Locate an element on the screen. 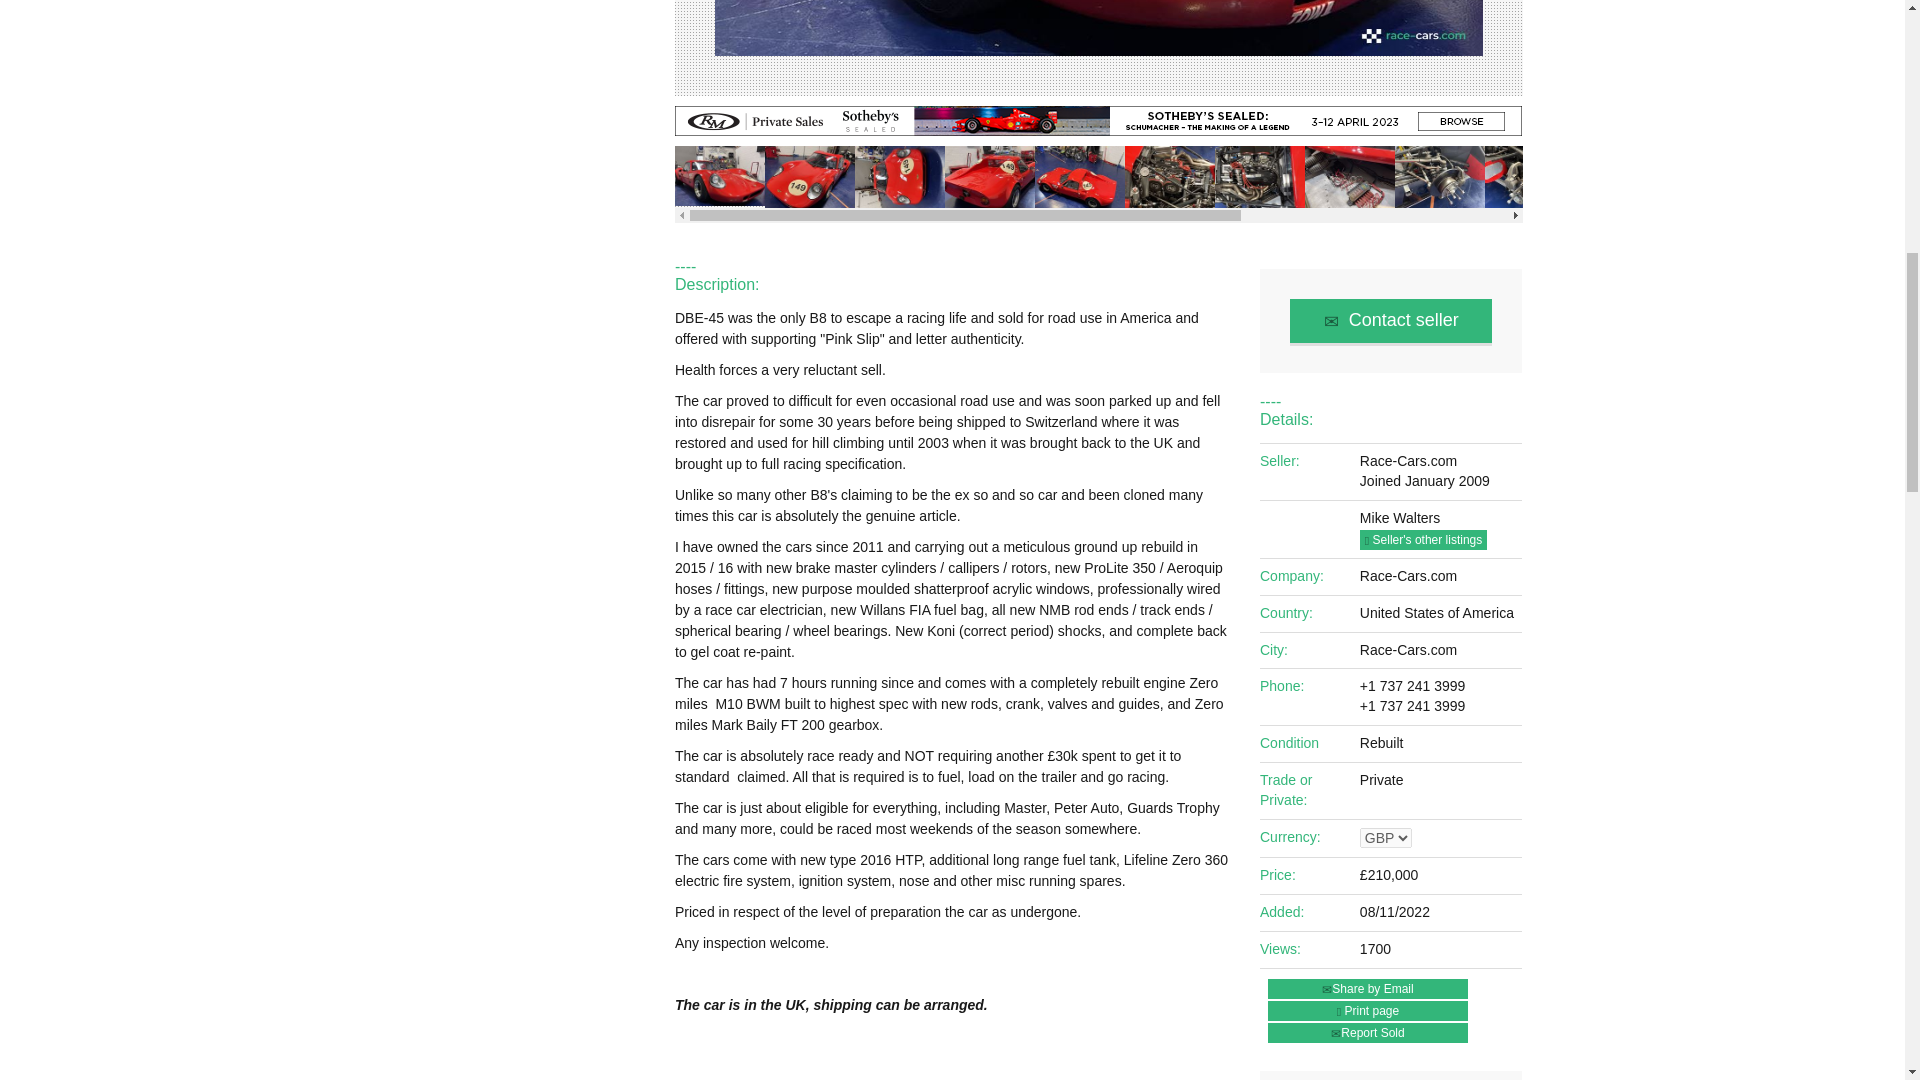  RM Sotherby's is located at coordinates (1098, 120).